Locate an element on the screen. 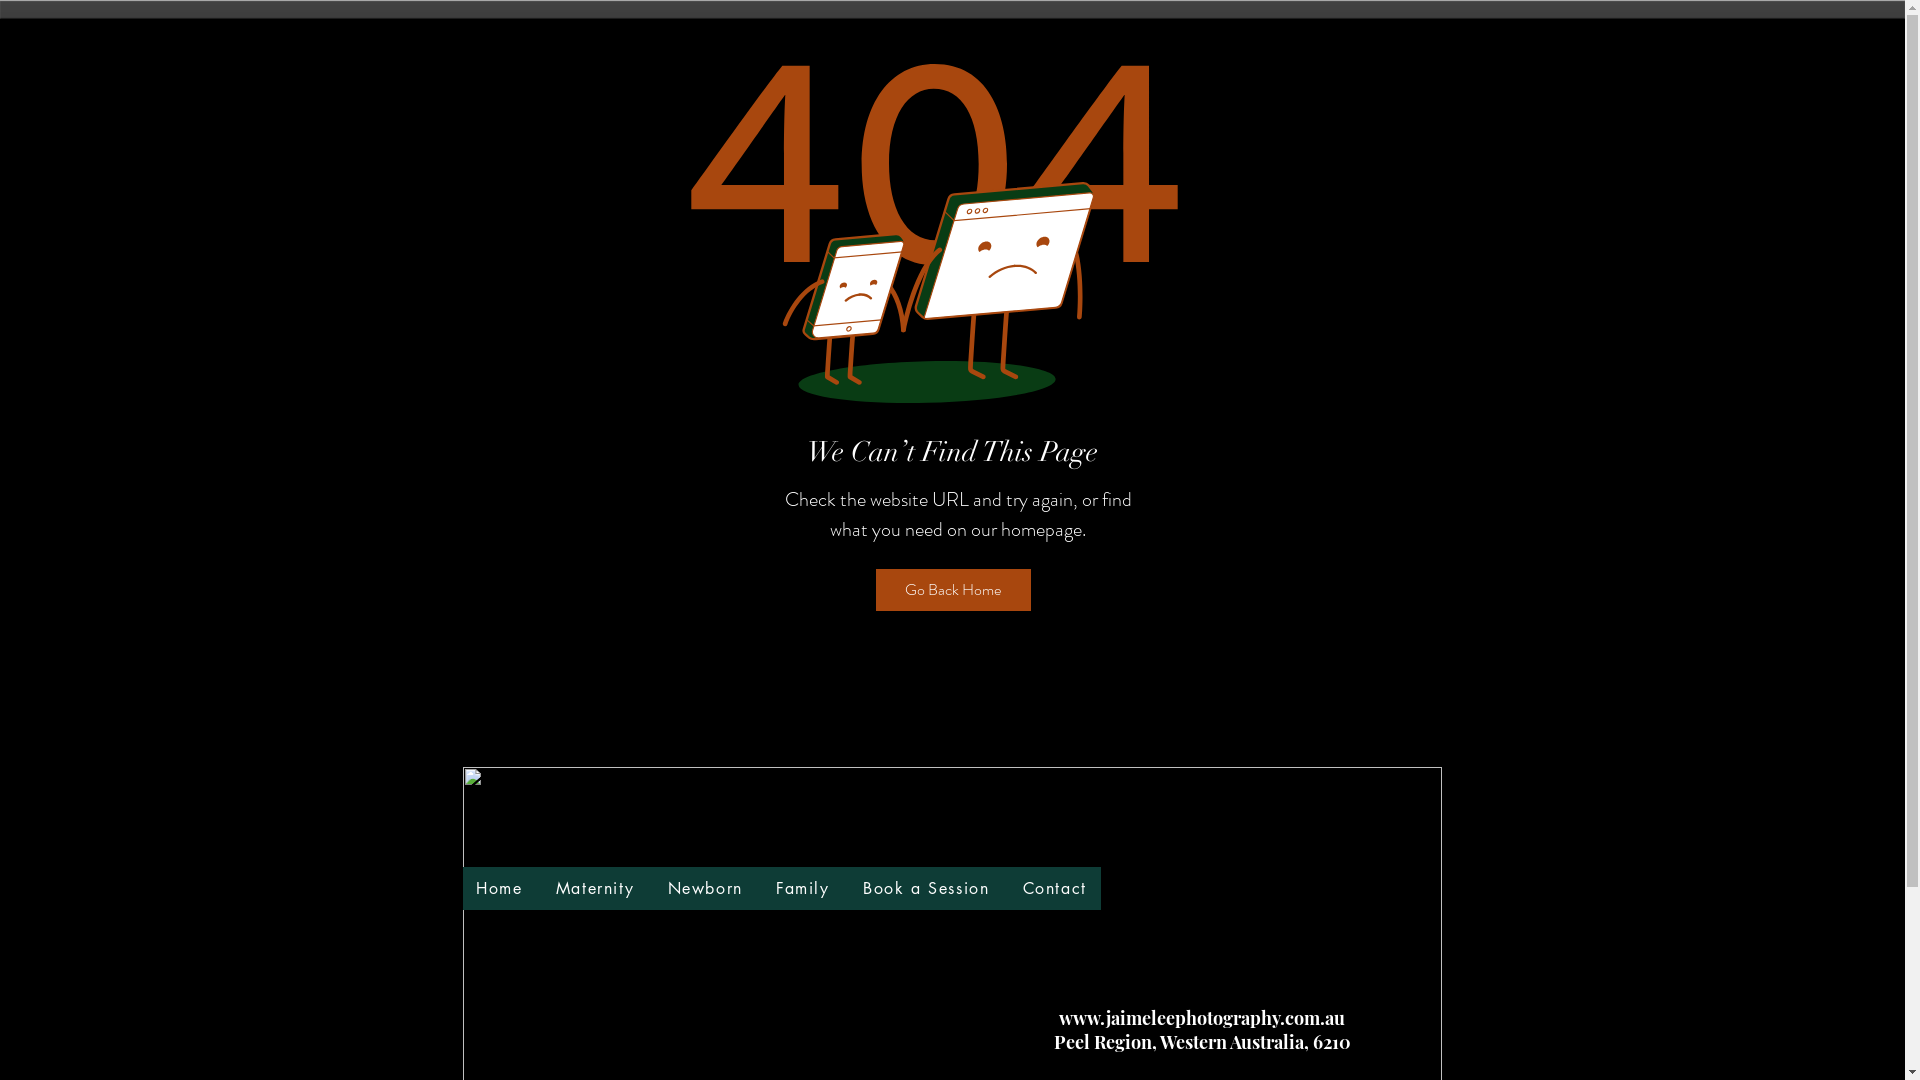 The image size is (1920, 1080). Maternity is located at coordinates (595, 888).